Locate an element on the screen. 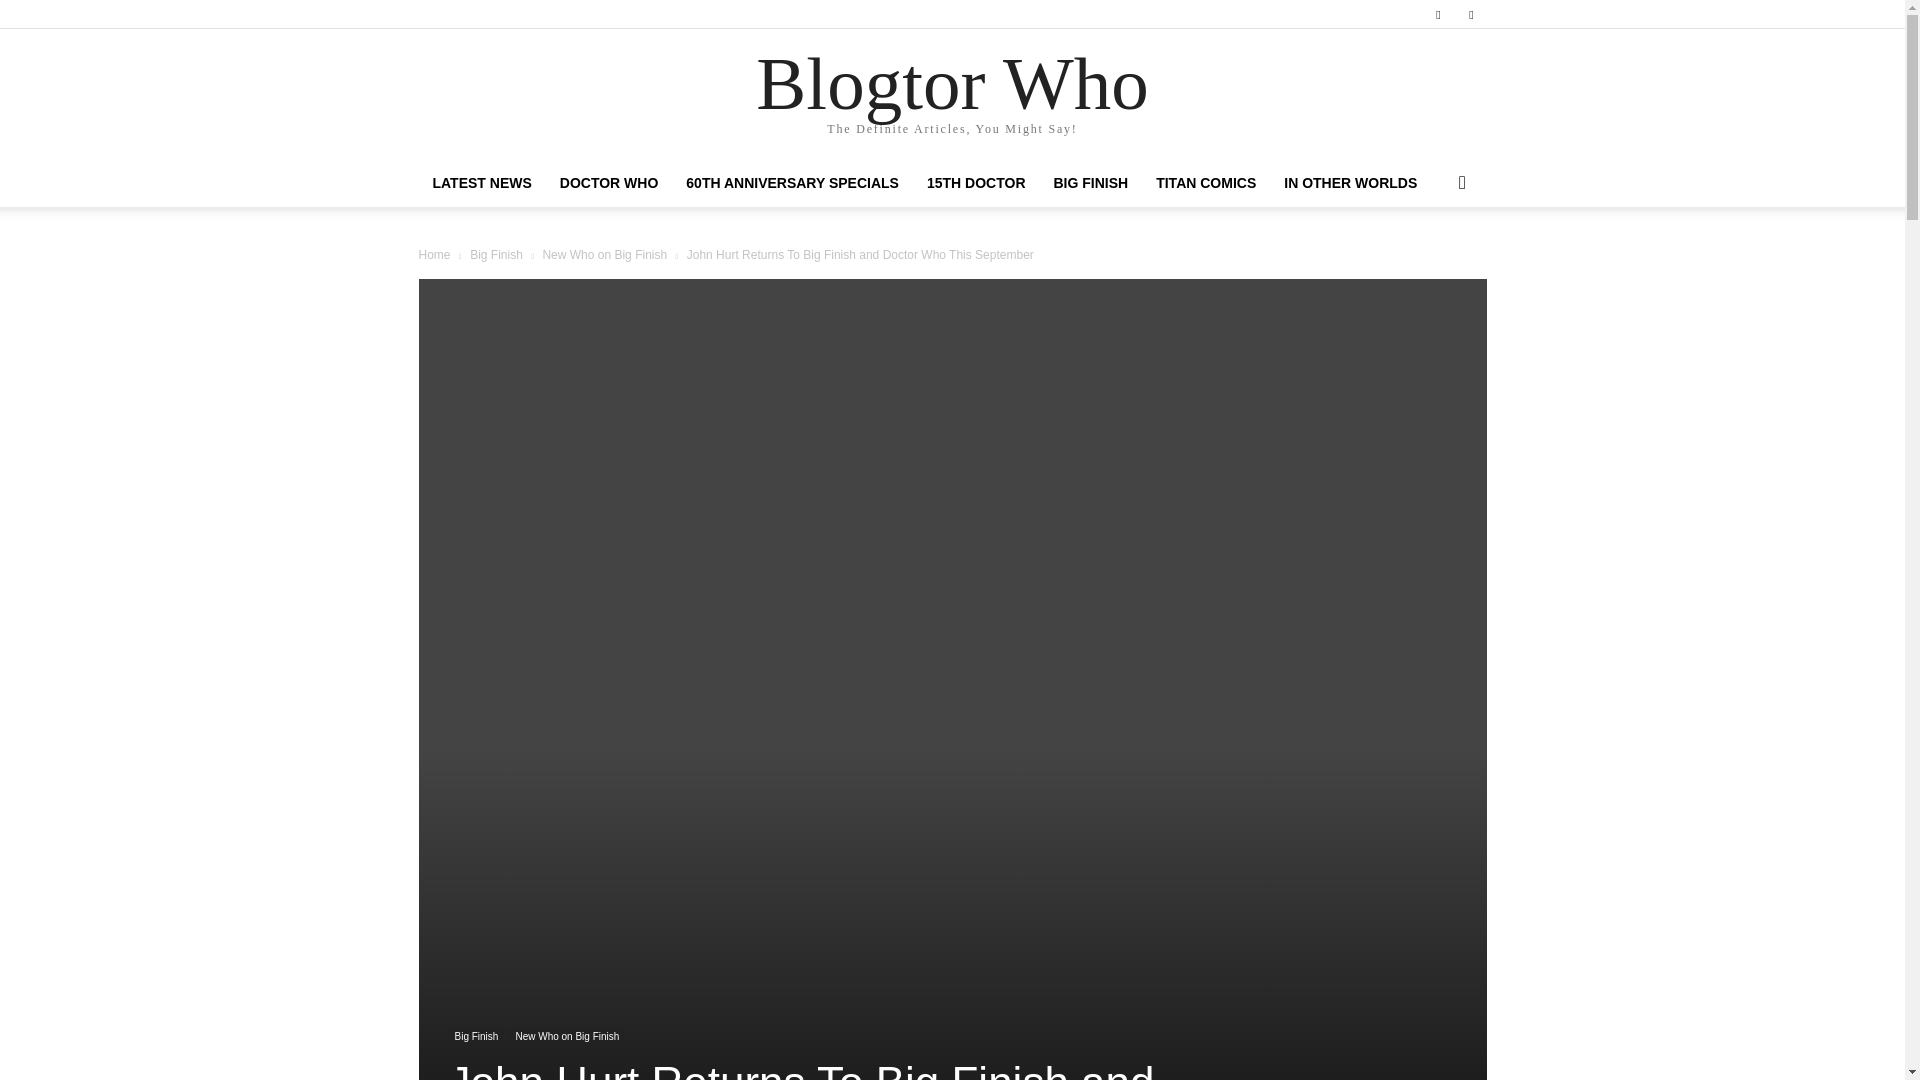  New Who on Big Finish is located at coordinates (604, 255).